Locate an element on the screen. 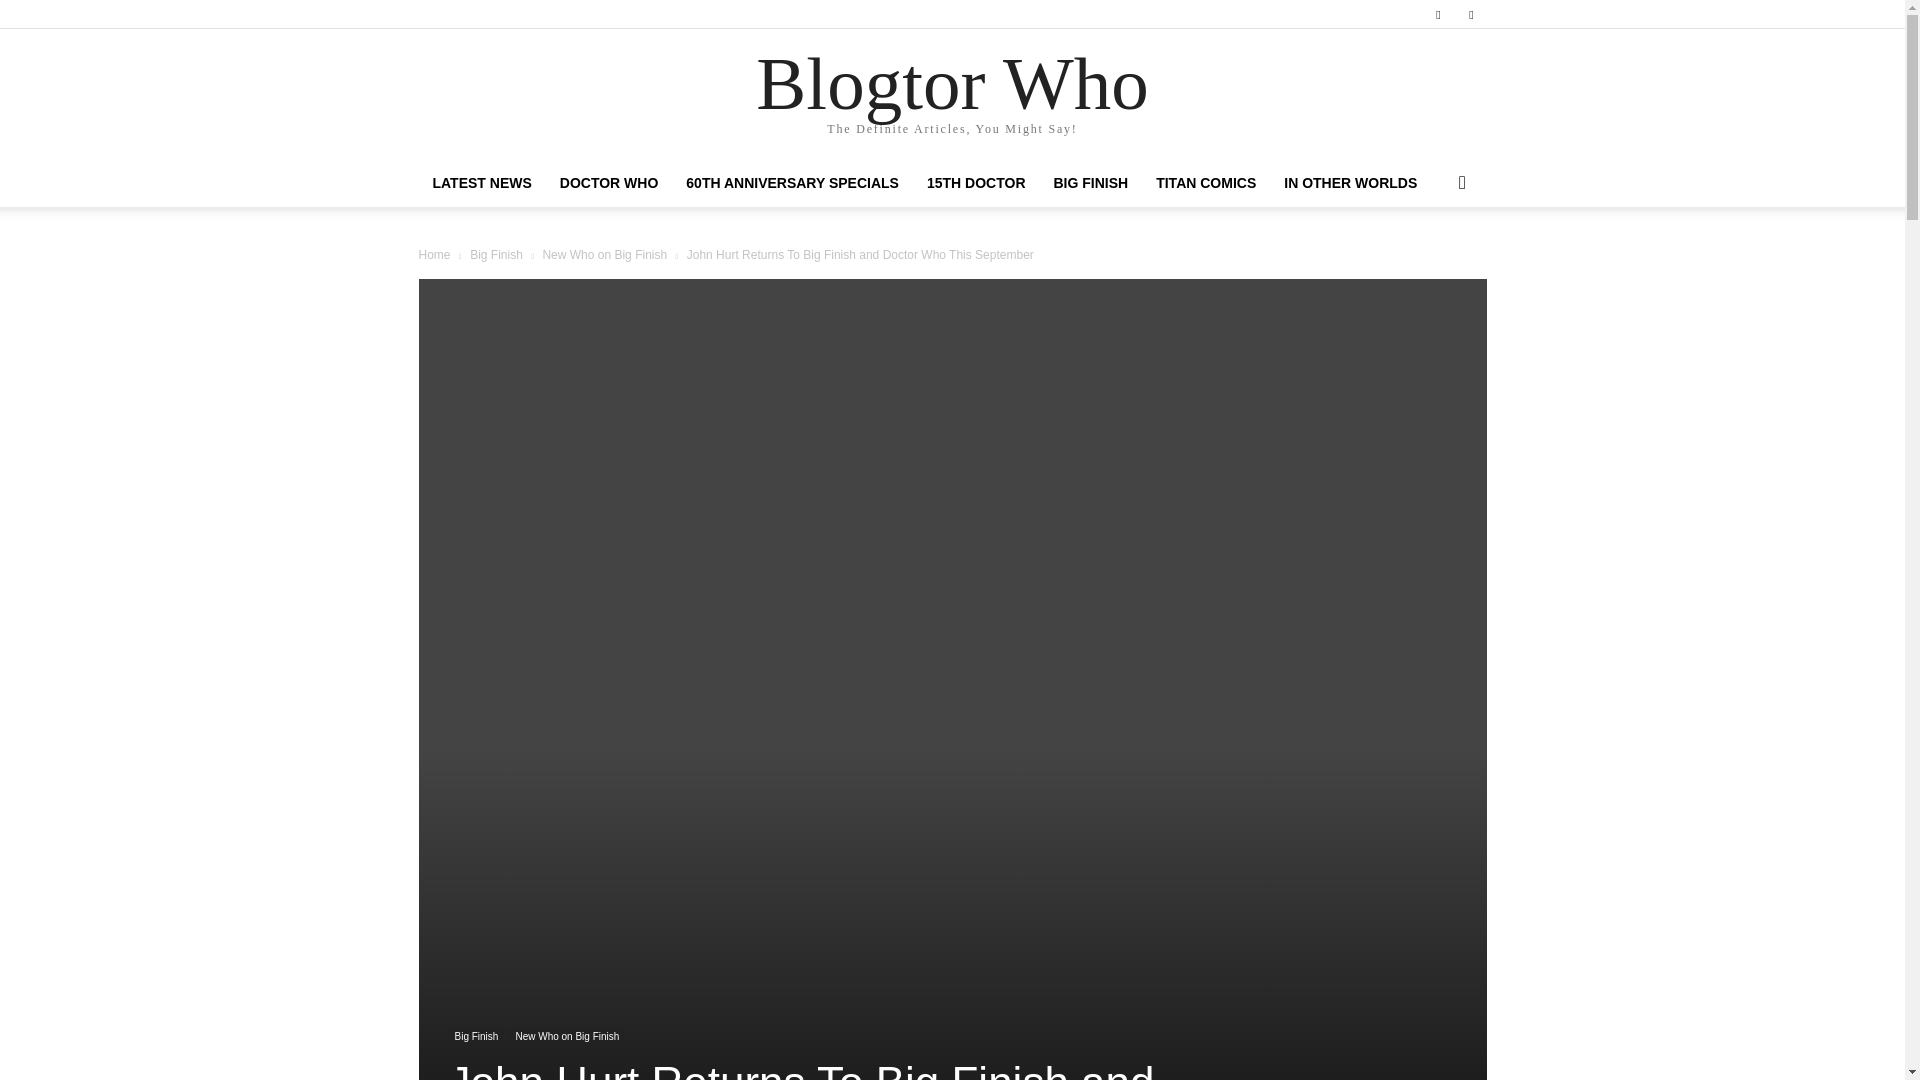  New Who on Big Finish is located at coordinates (604, 255).